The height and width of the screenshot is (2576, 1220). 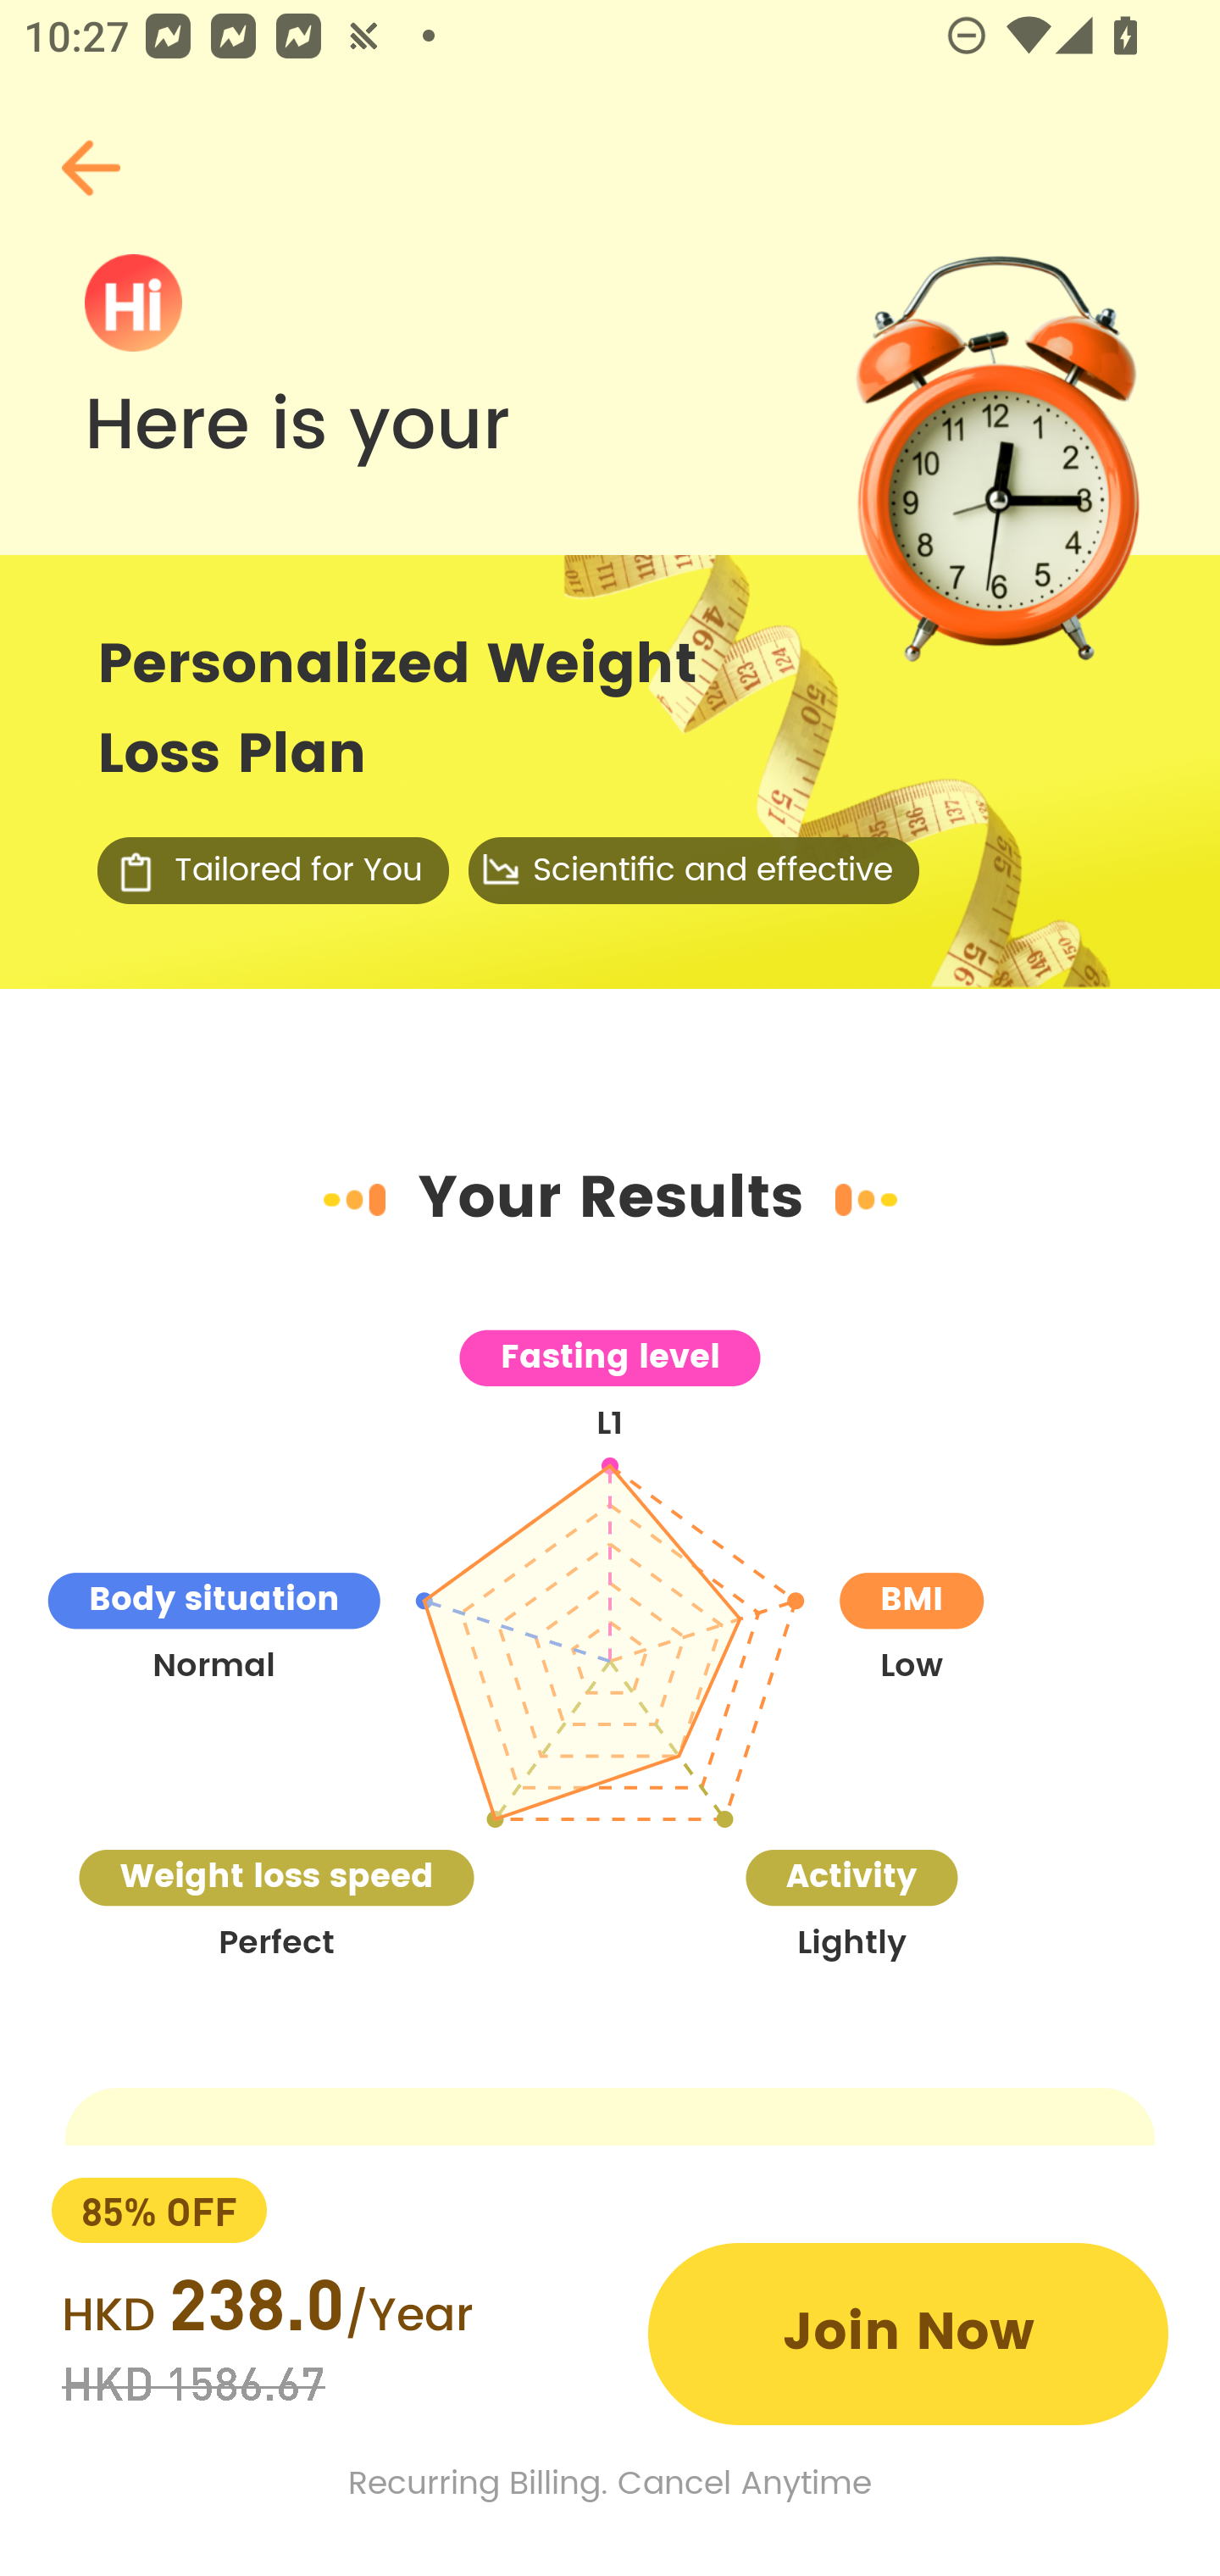 I want to click on Join Now, so click(x=908, y=2334).